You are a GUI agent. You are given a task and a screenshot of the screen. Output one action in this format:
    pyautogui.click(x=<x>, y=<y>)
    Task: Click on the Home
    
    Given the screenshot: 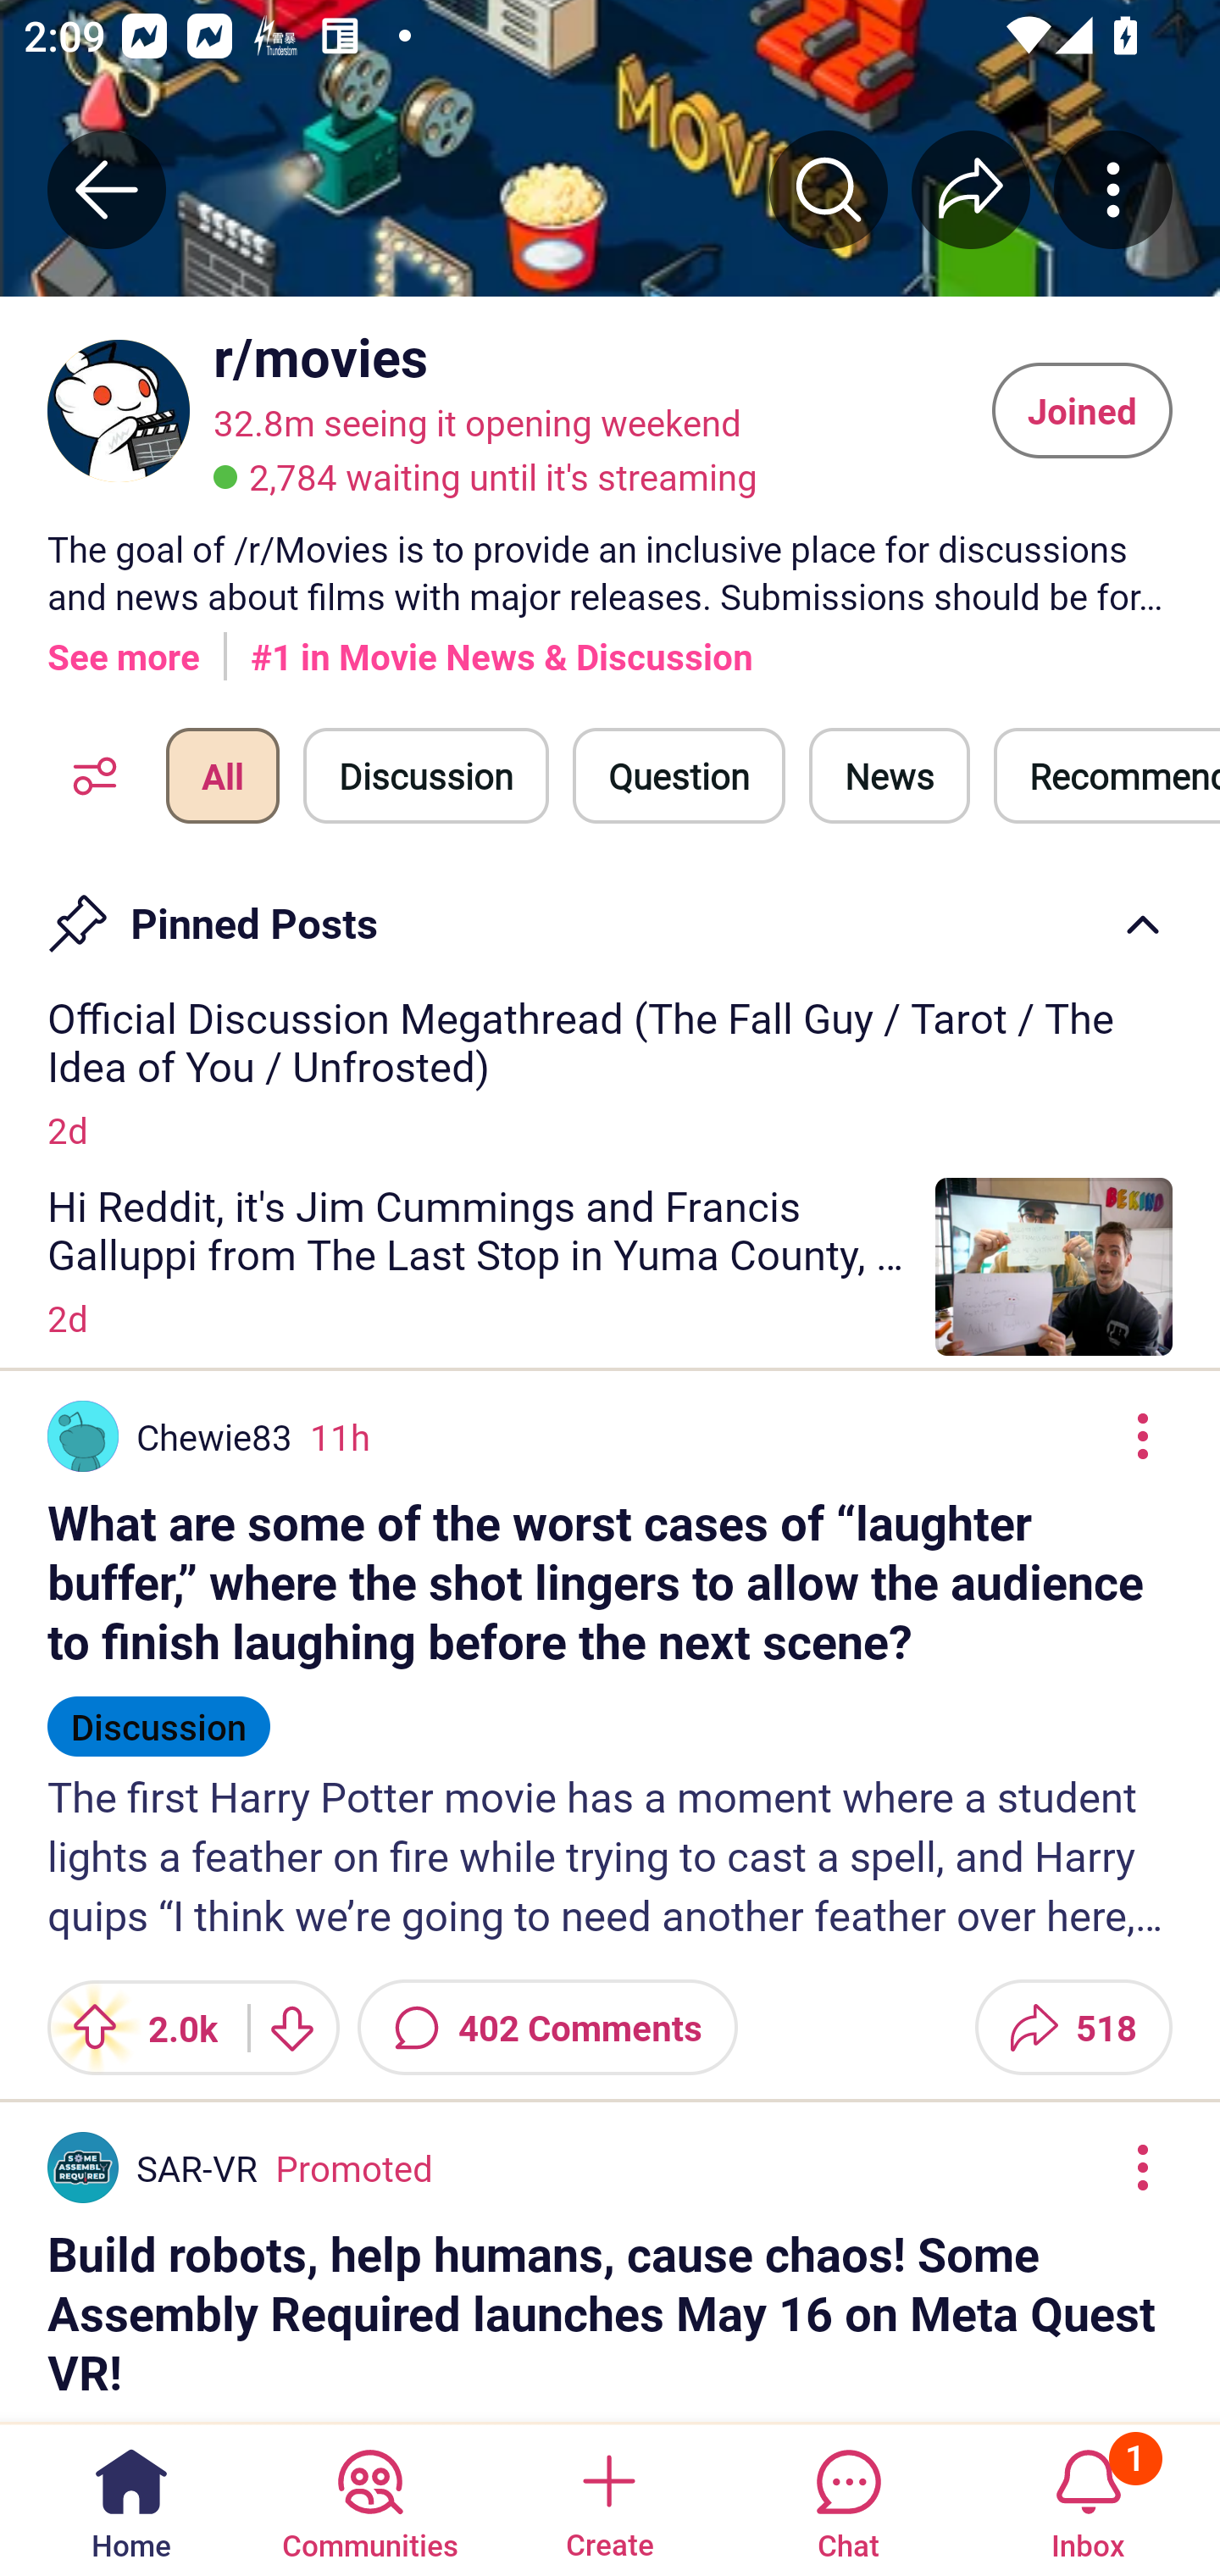 What is the action you would take?
    pyautogui.click(x=131, y=2498)
    